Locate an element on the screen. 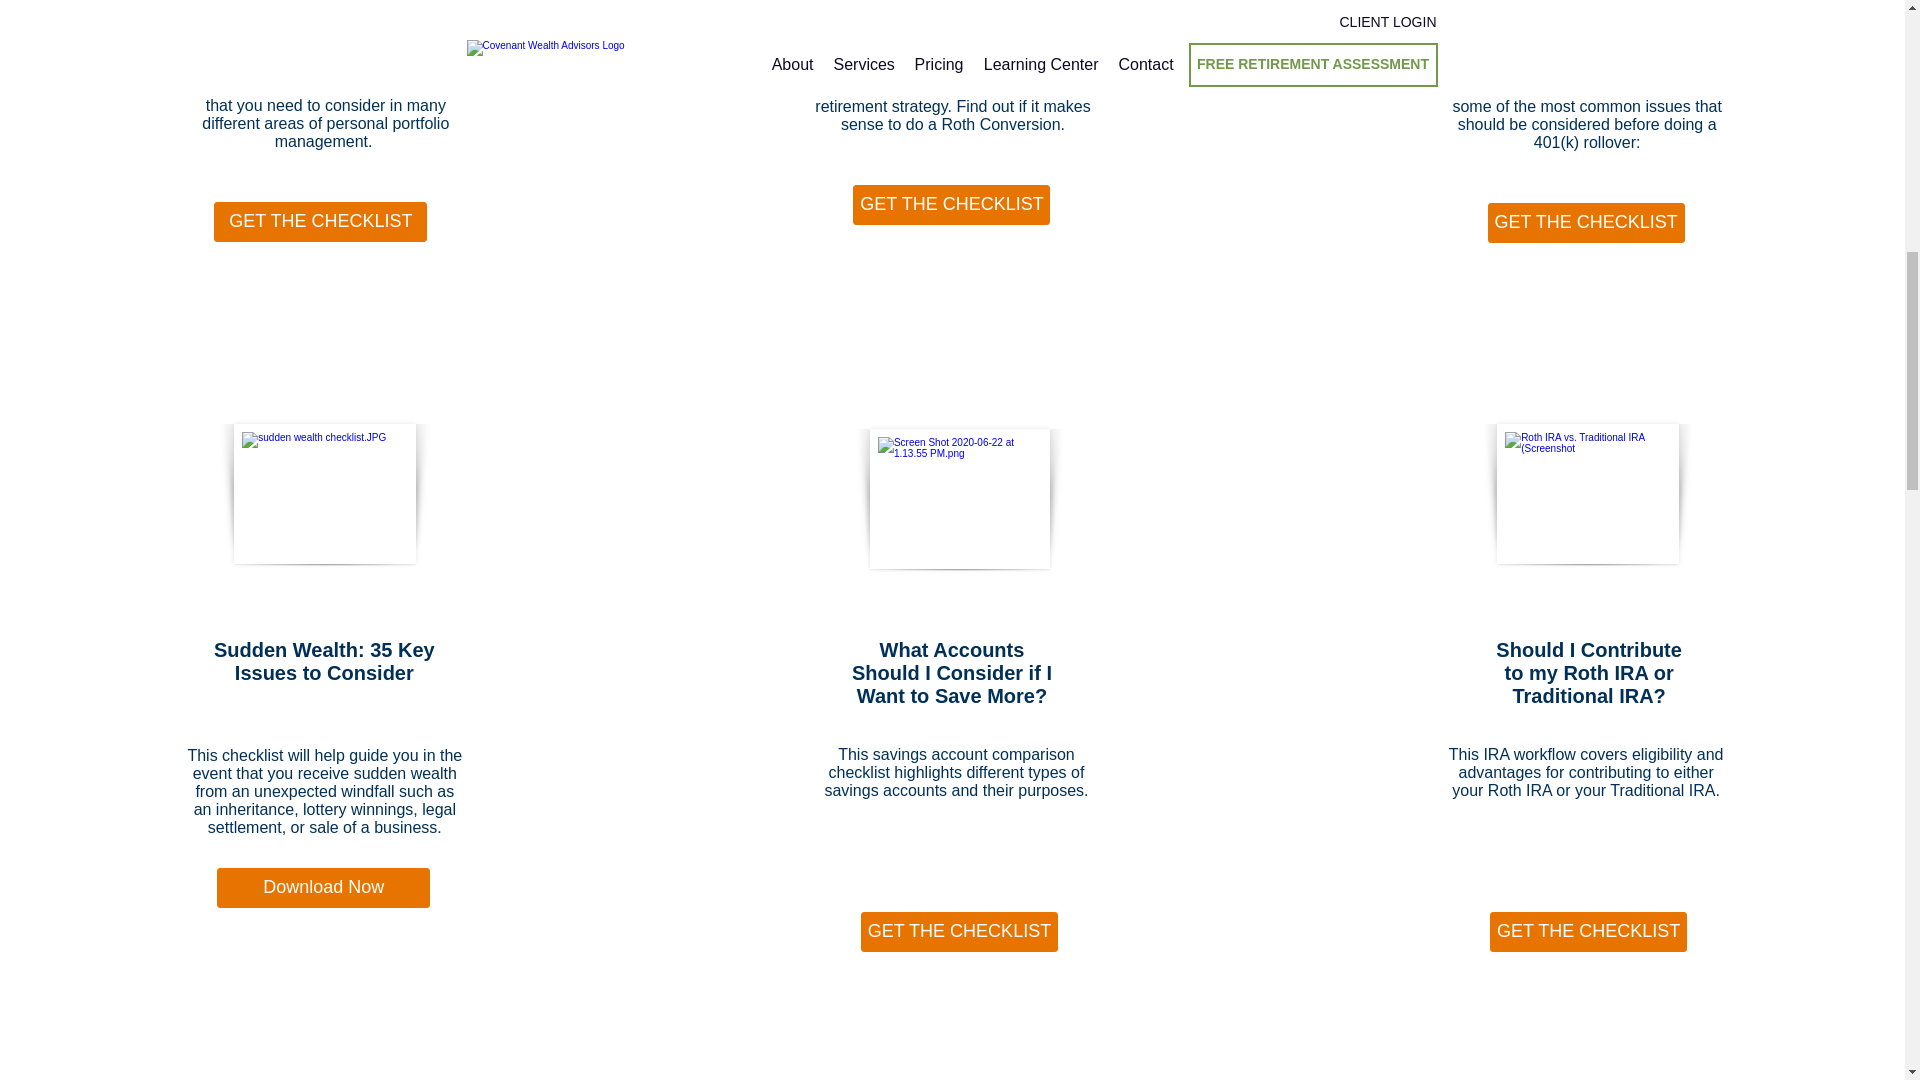 The height and width of the screenshot is (1080, 1920). Download Now is located at coordinates (323, 888).